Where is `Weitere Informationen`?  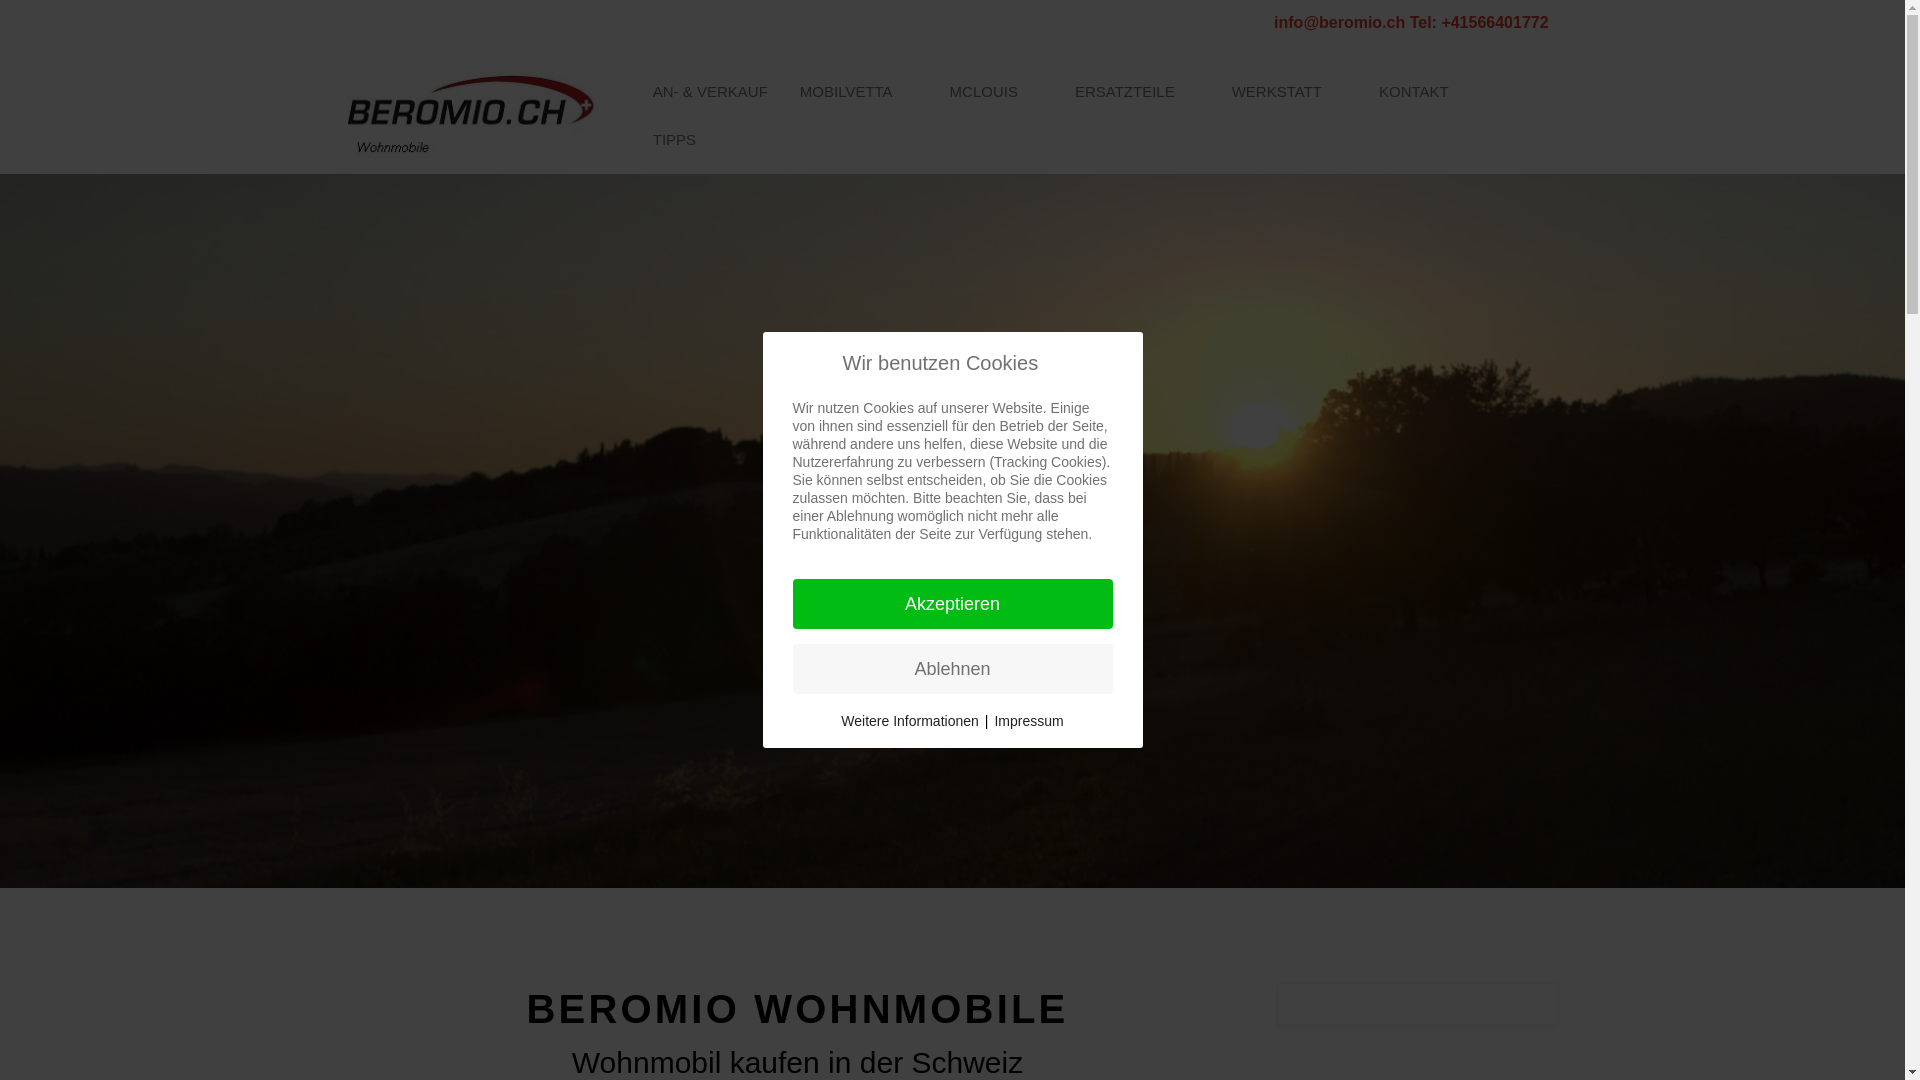 Weitere Informationen is located at coordinates (910, 721).